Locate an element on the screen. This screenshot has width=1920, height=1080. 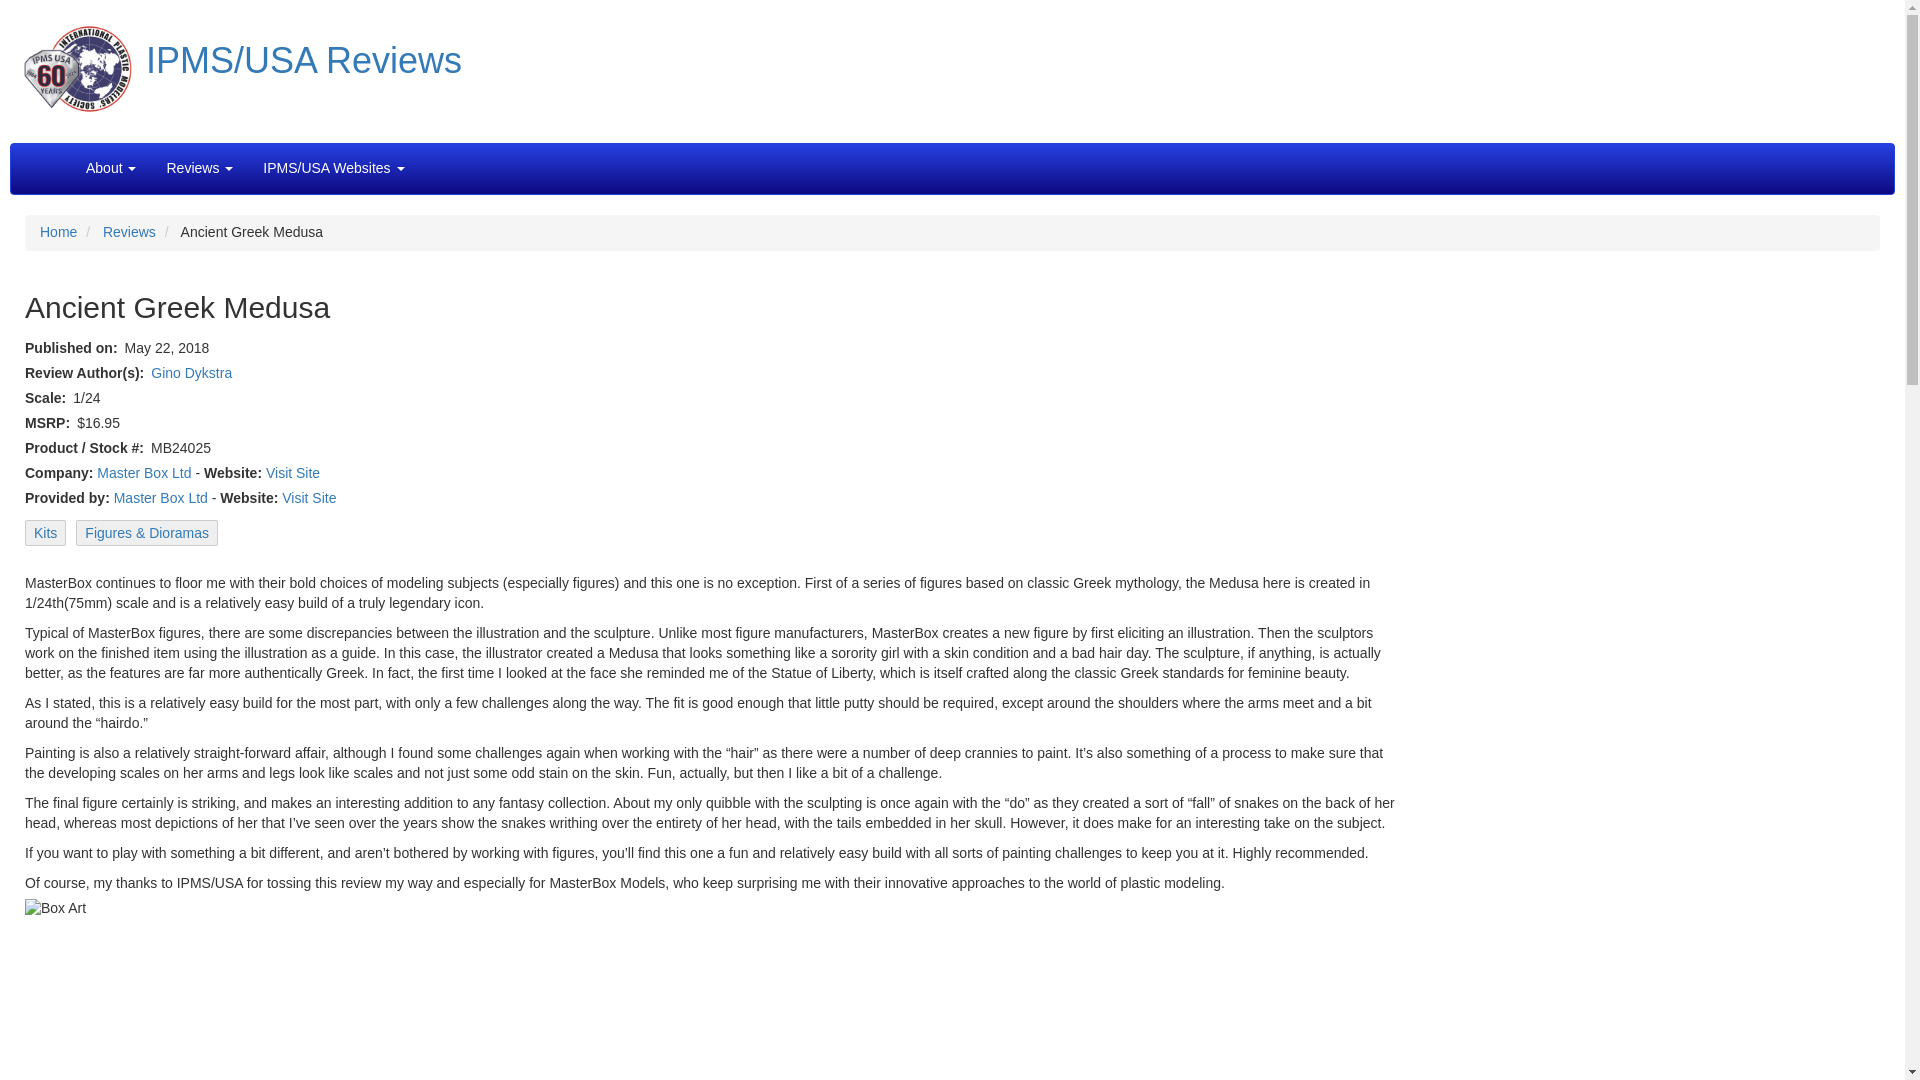
Reviews is located at coordinates (198, 168).